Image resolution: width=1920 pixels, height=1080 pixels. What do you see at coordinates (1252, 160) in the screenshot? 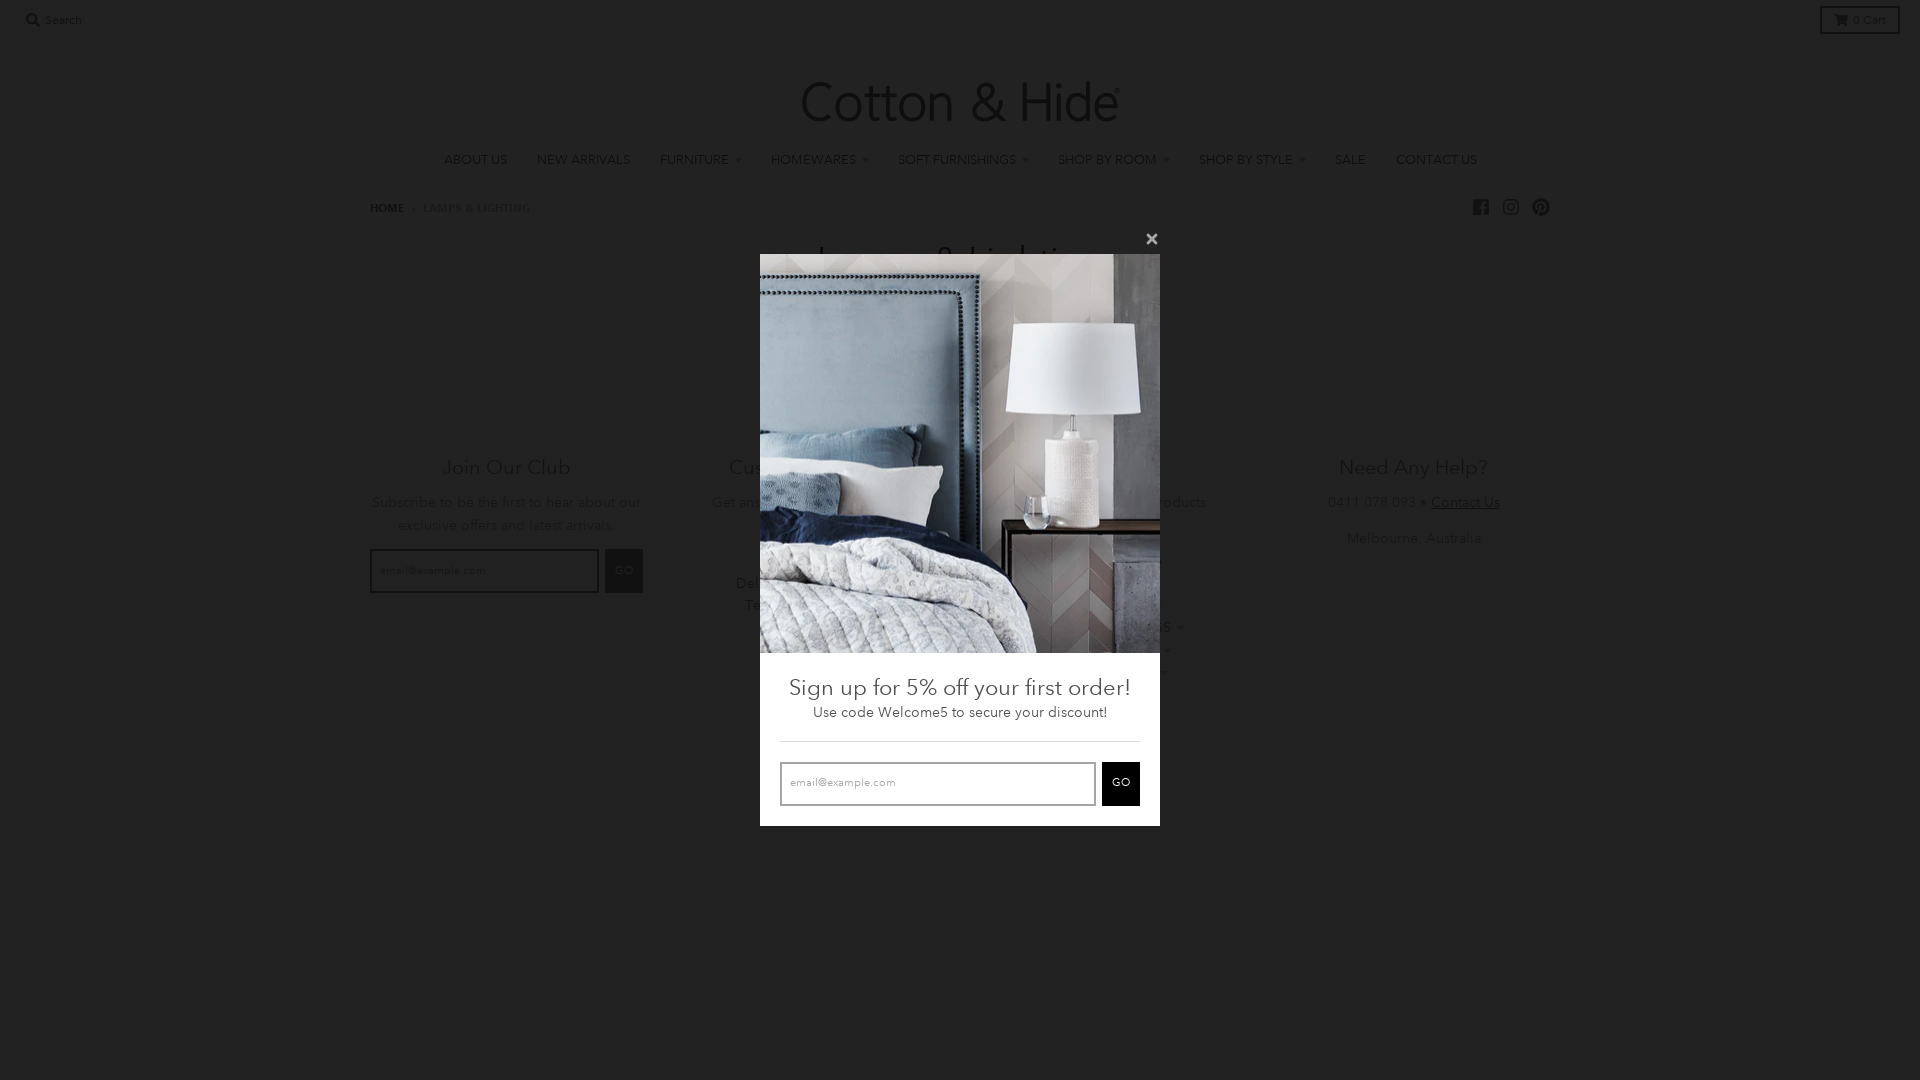
I see `SHOP BY STYLE` at bounding box center [1252, 160].